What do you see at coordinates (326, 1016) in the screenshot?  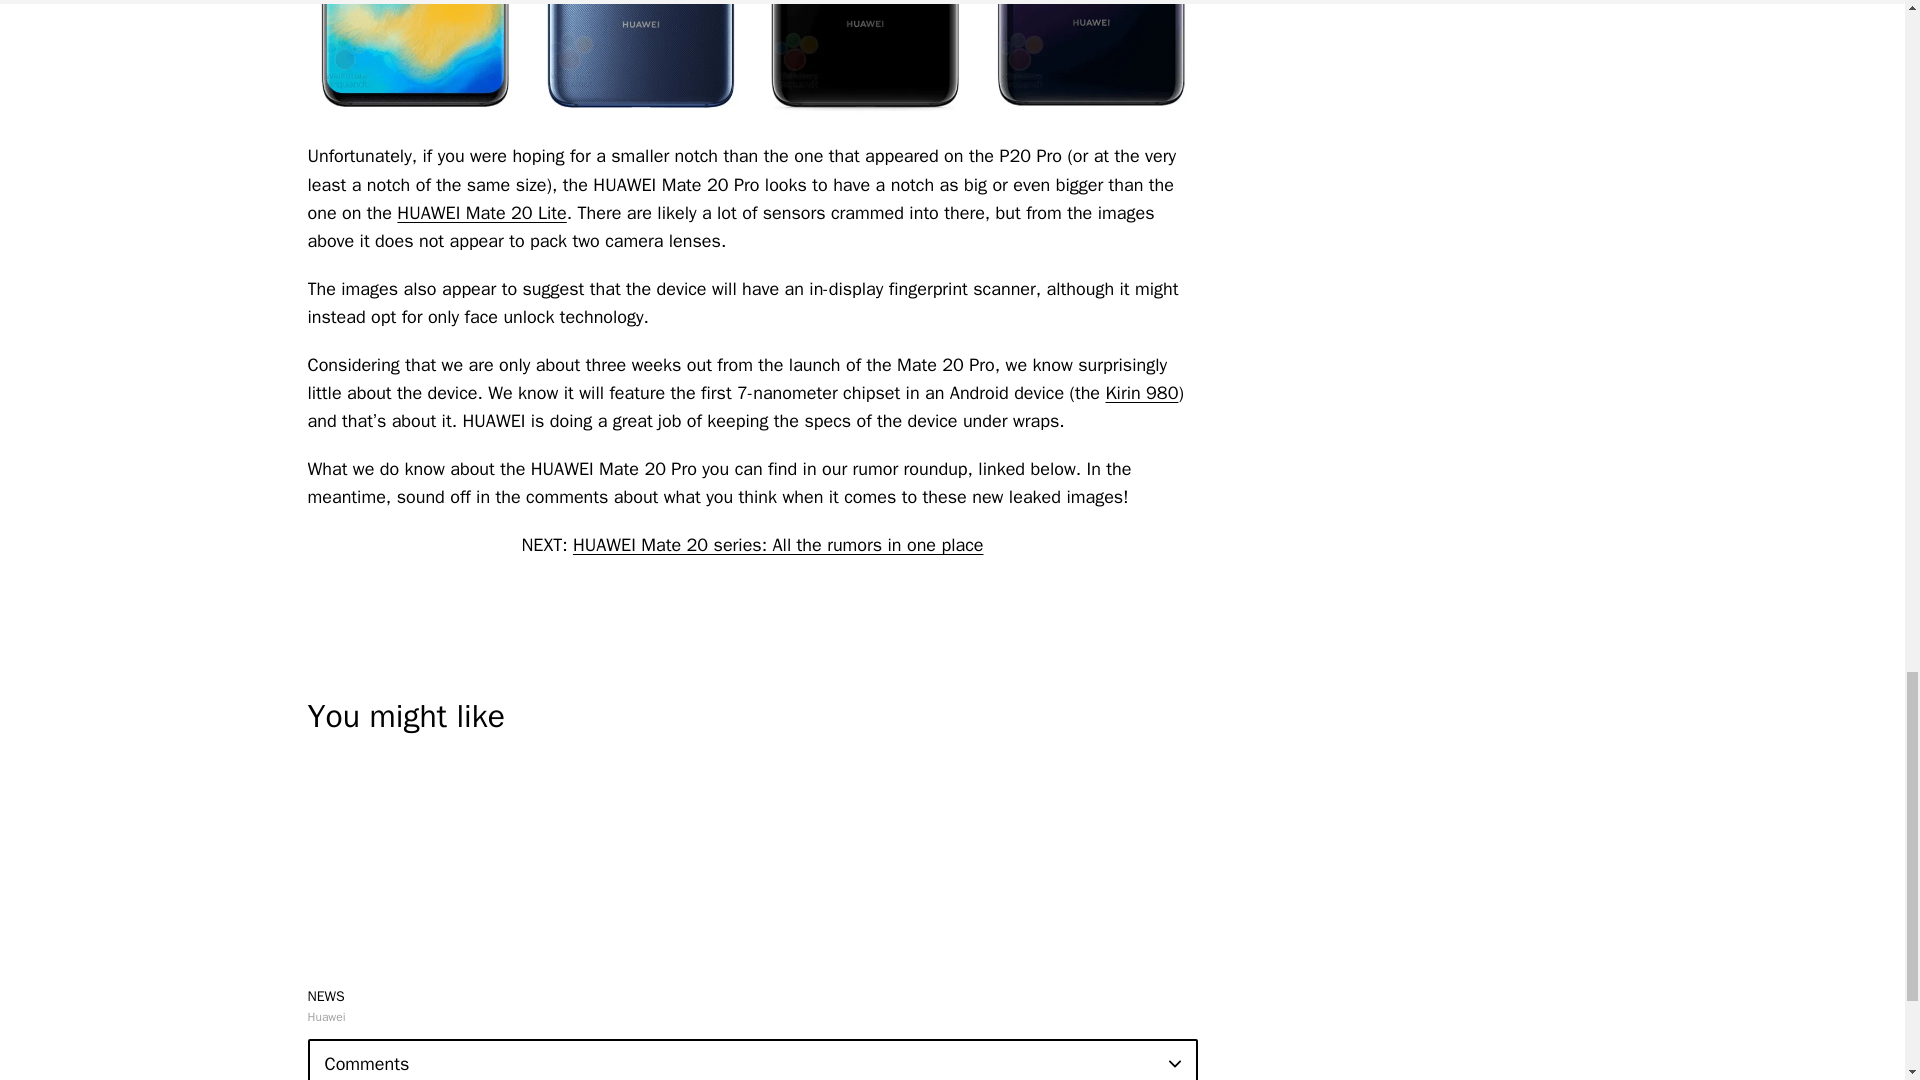 I see `Huawei` at bounding box center [326, 1016].